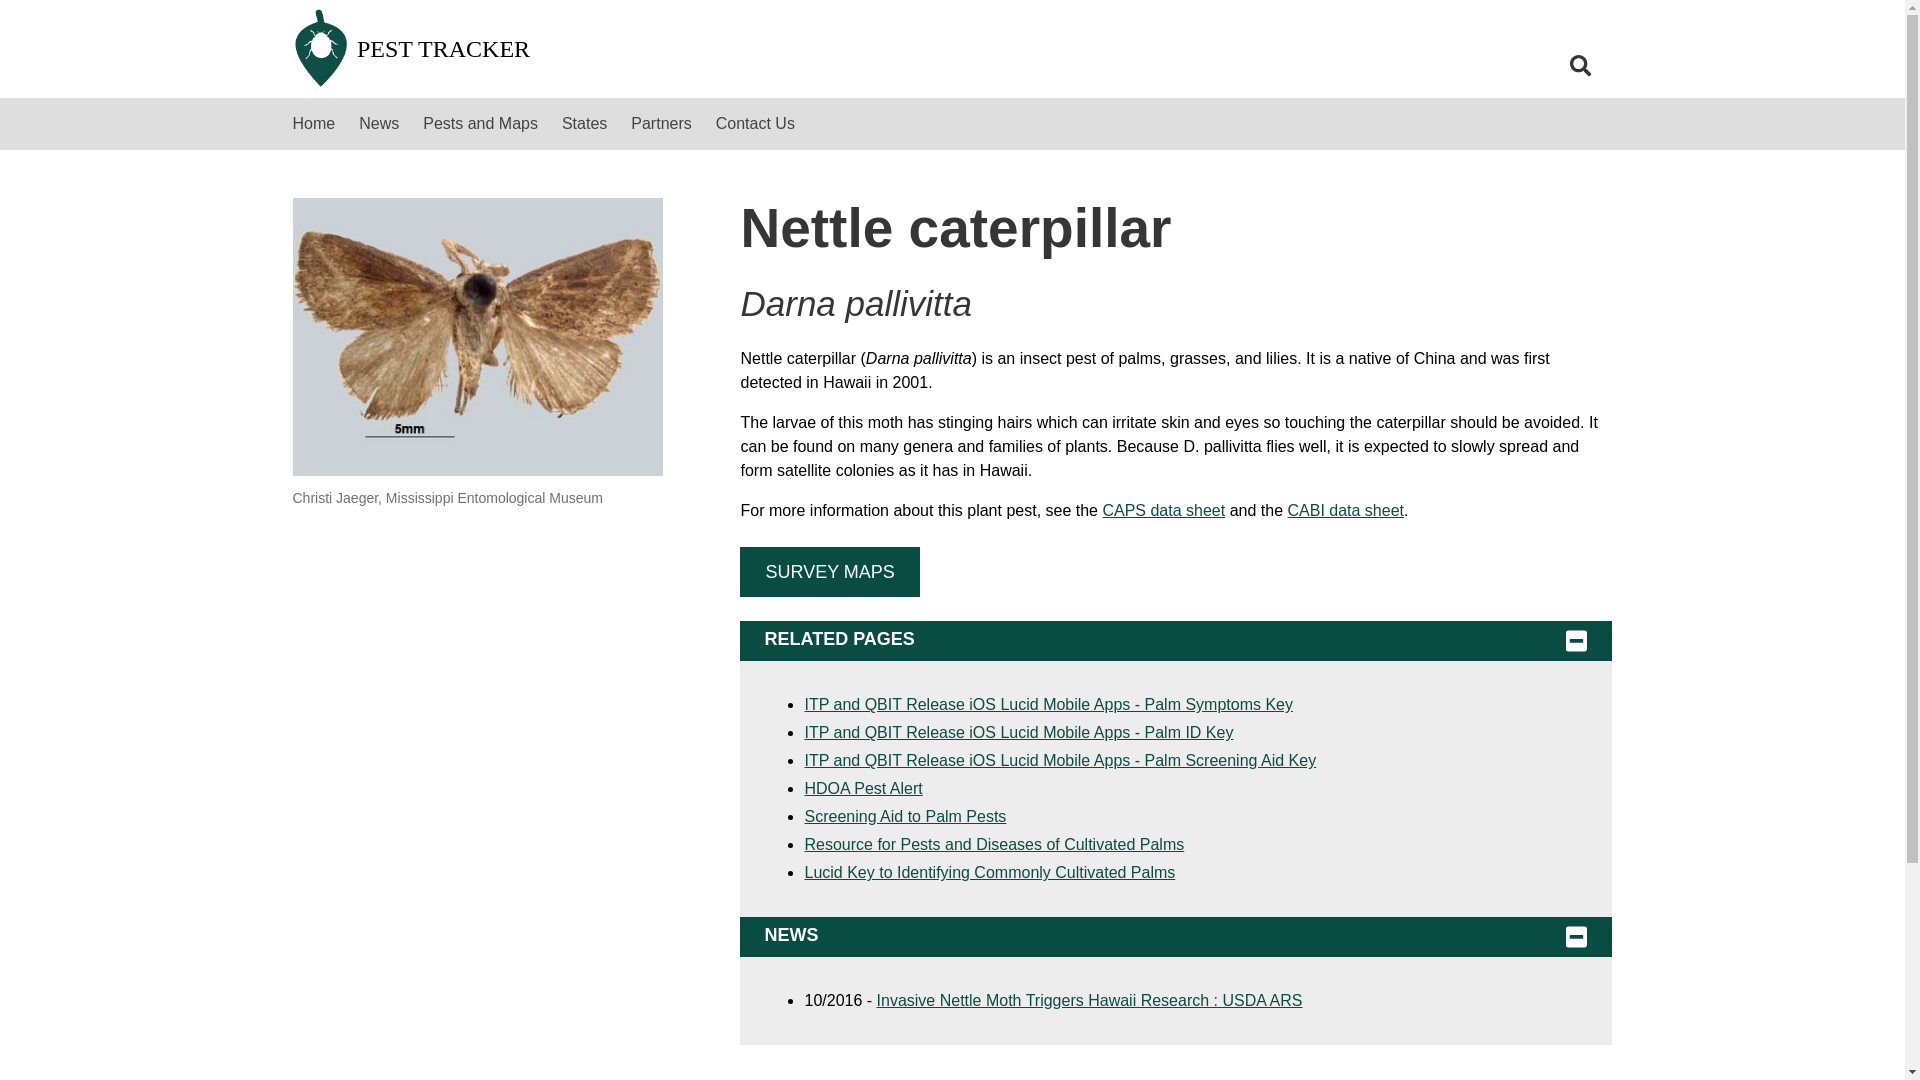 Image resolution: width=1920 pixels, height=1080 pixels. I want to click on News, so click(378, 124).